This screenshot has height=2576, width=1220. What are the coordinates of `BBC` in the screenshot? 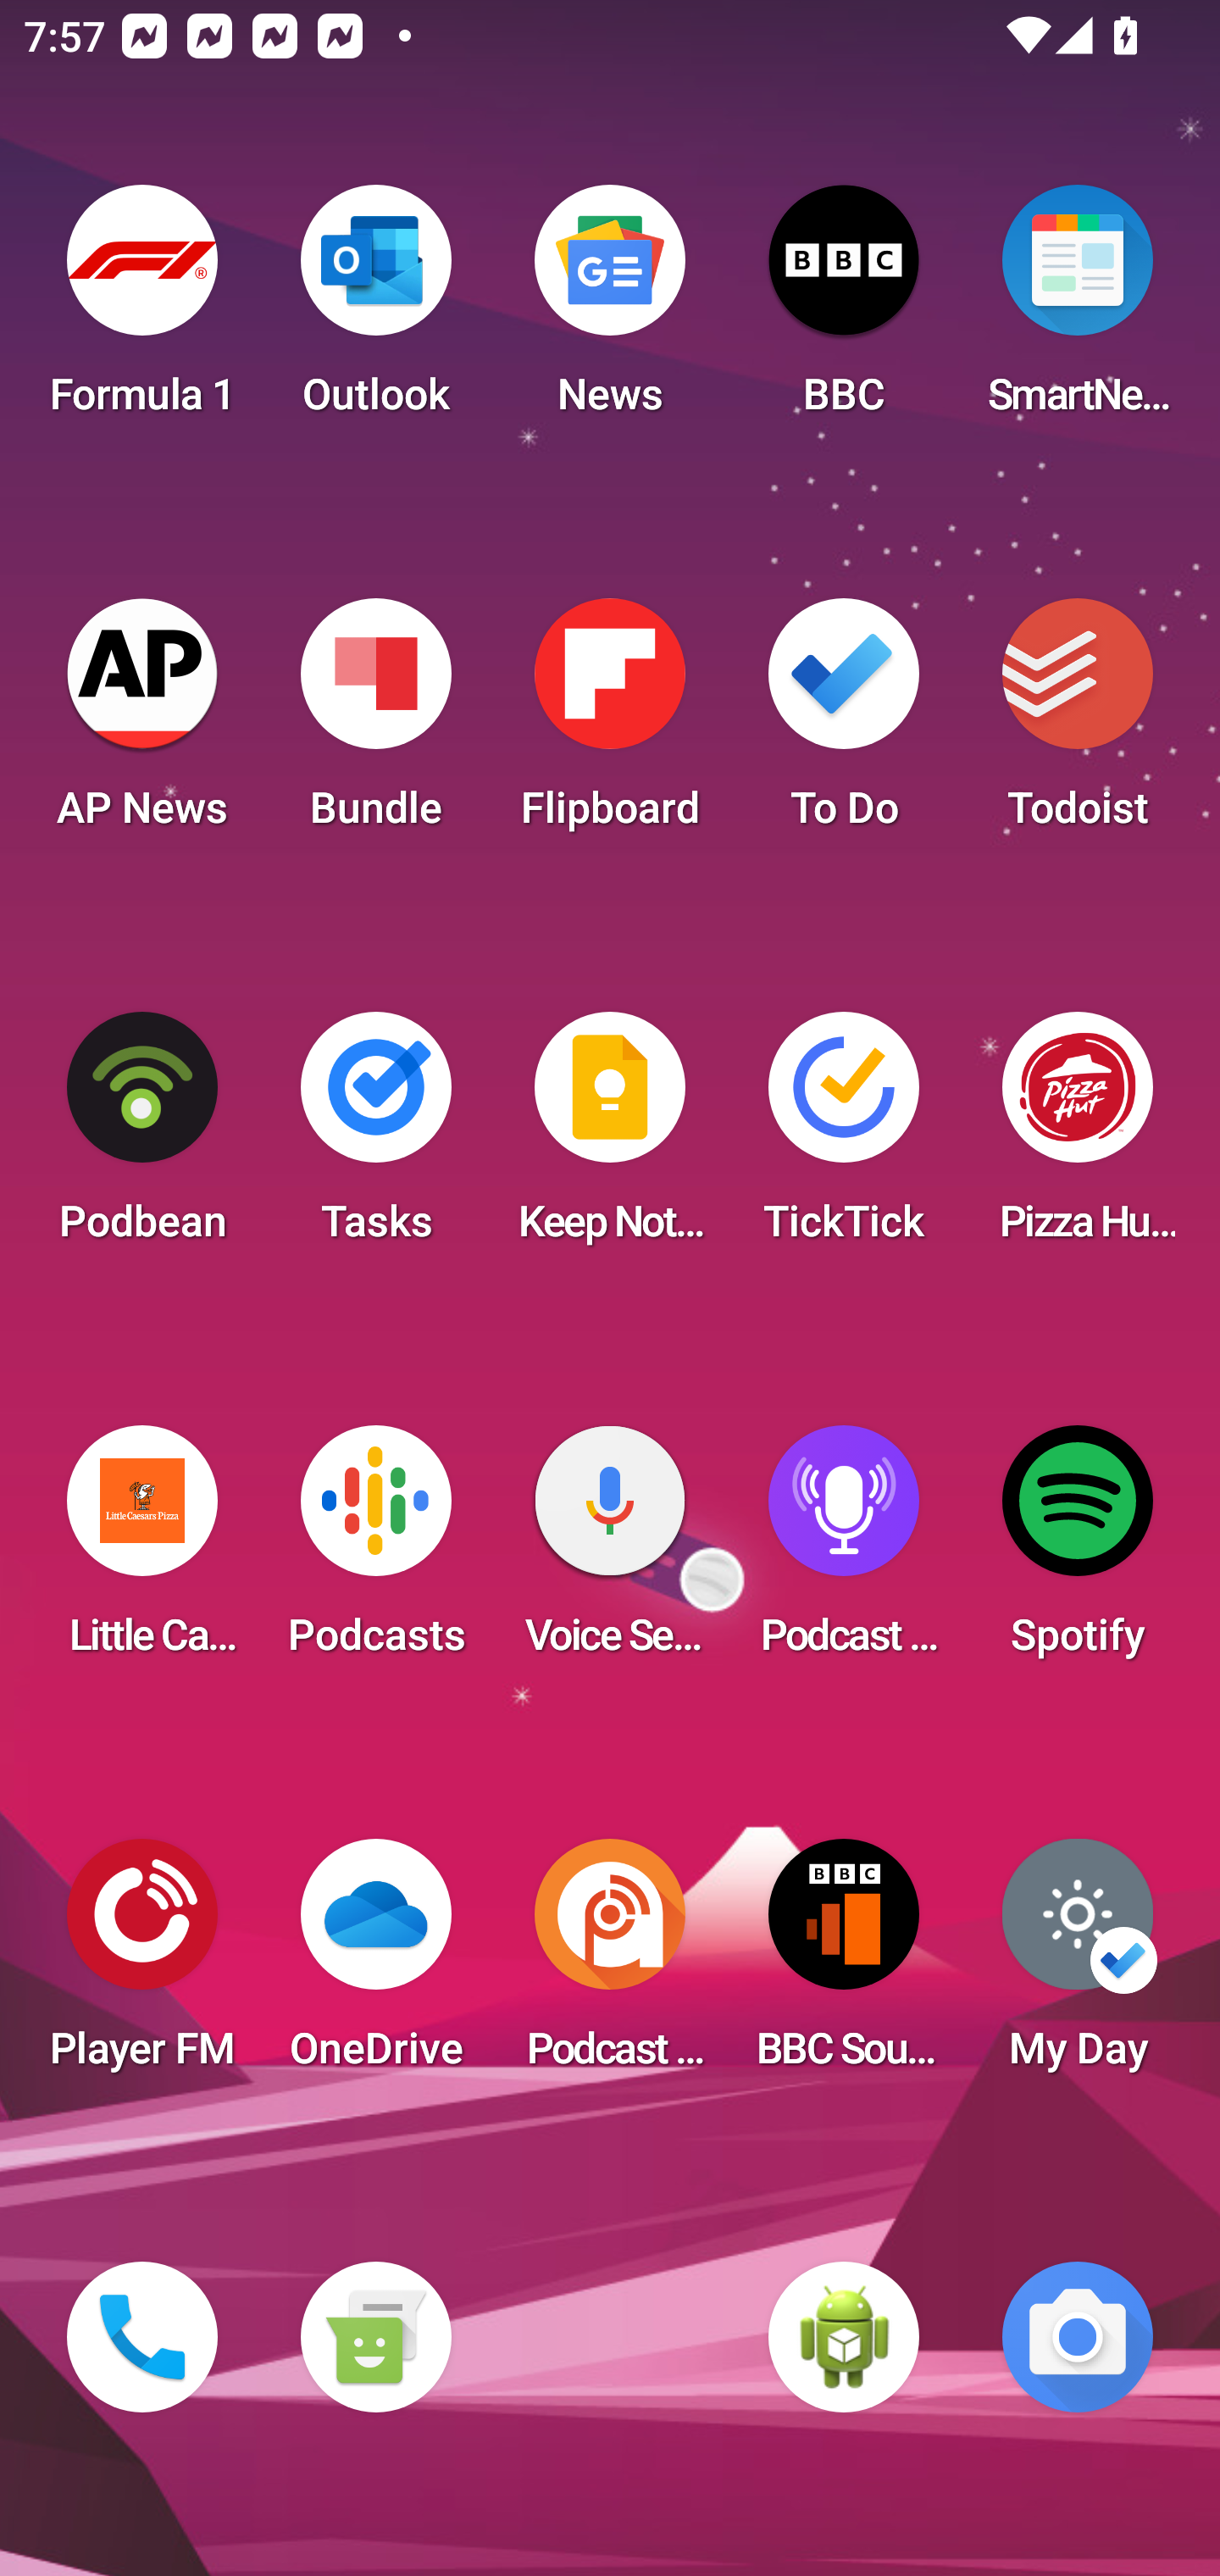 It's located at (844, 310).